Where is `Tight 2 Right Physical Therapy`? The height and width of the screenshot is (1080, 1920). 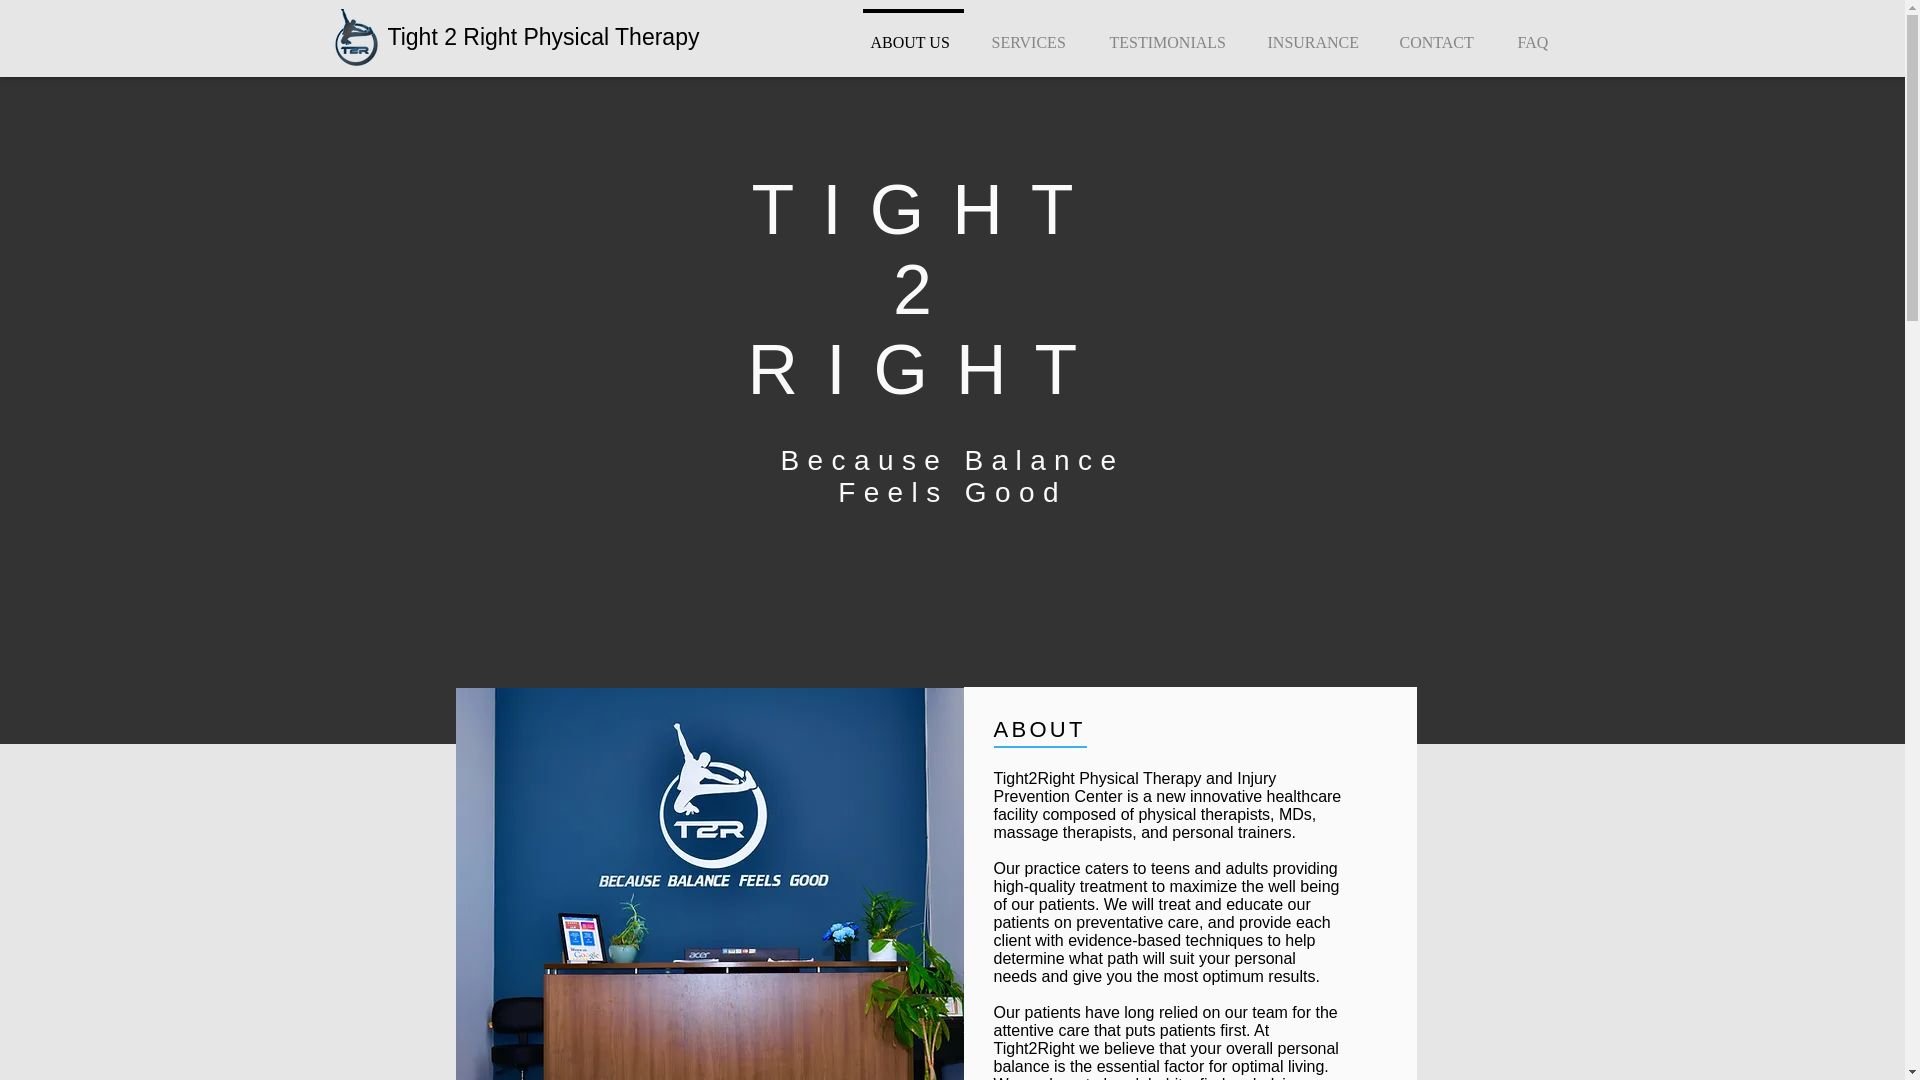 Tight 2 Right Physical Therapy is located at coordinates (544, 36).